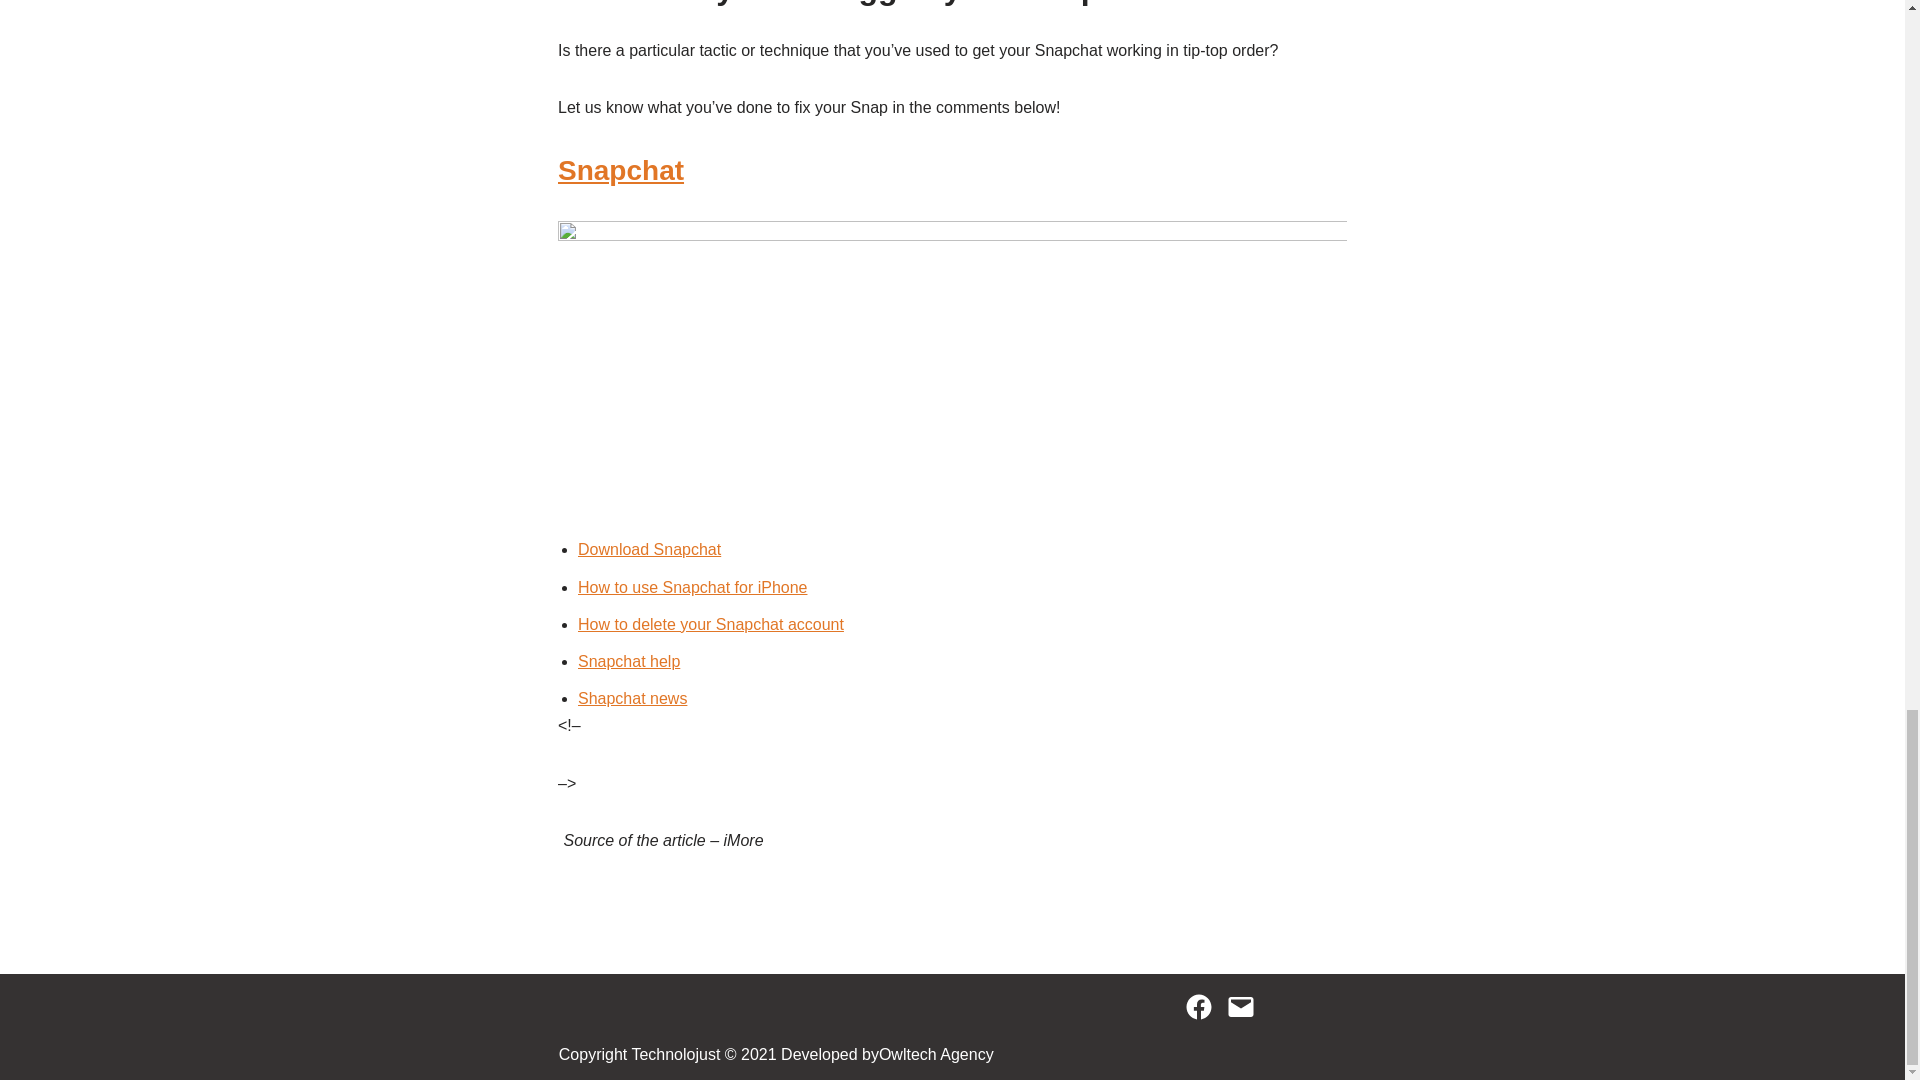  What do you see at coordinates (710, 624) in the screenshot?
I see `How to delete your Snapchat account` at bounding box center [710, 624].